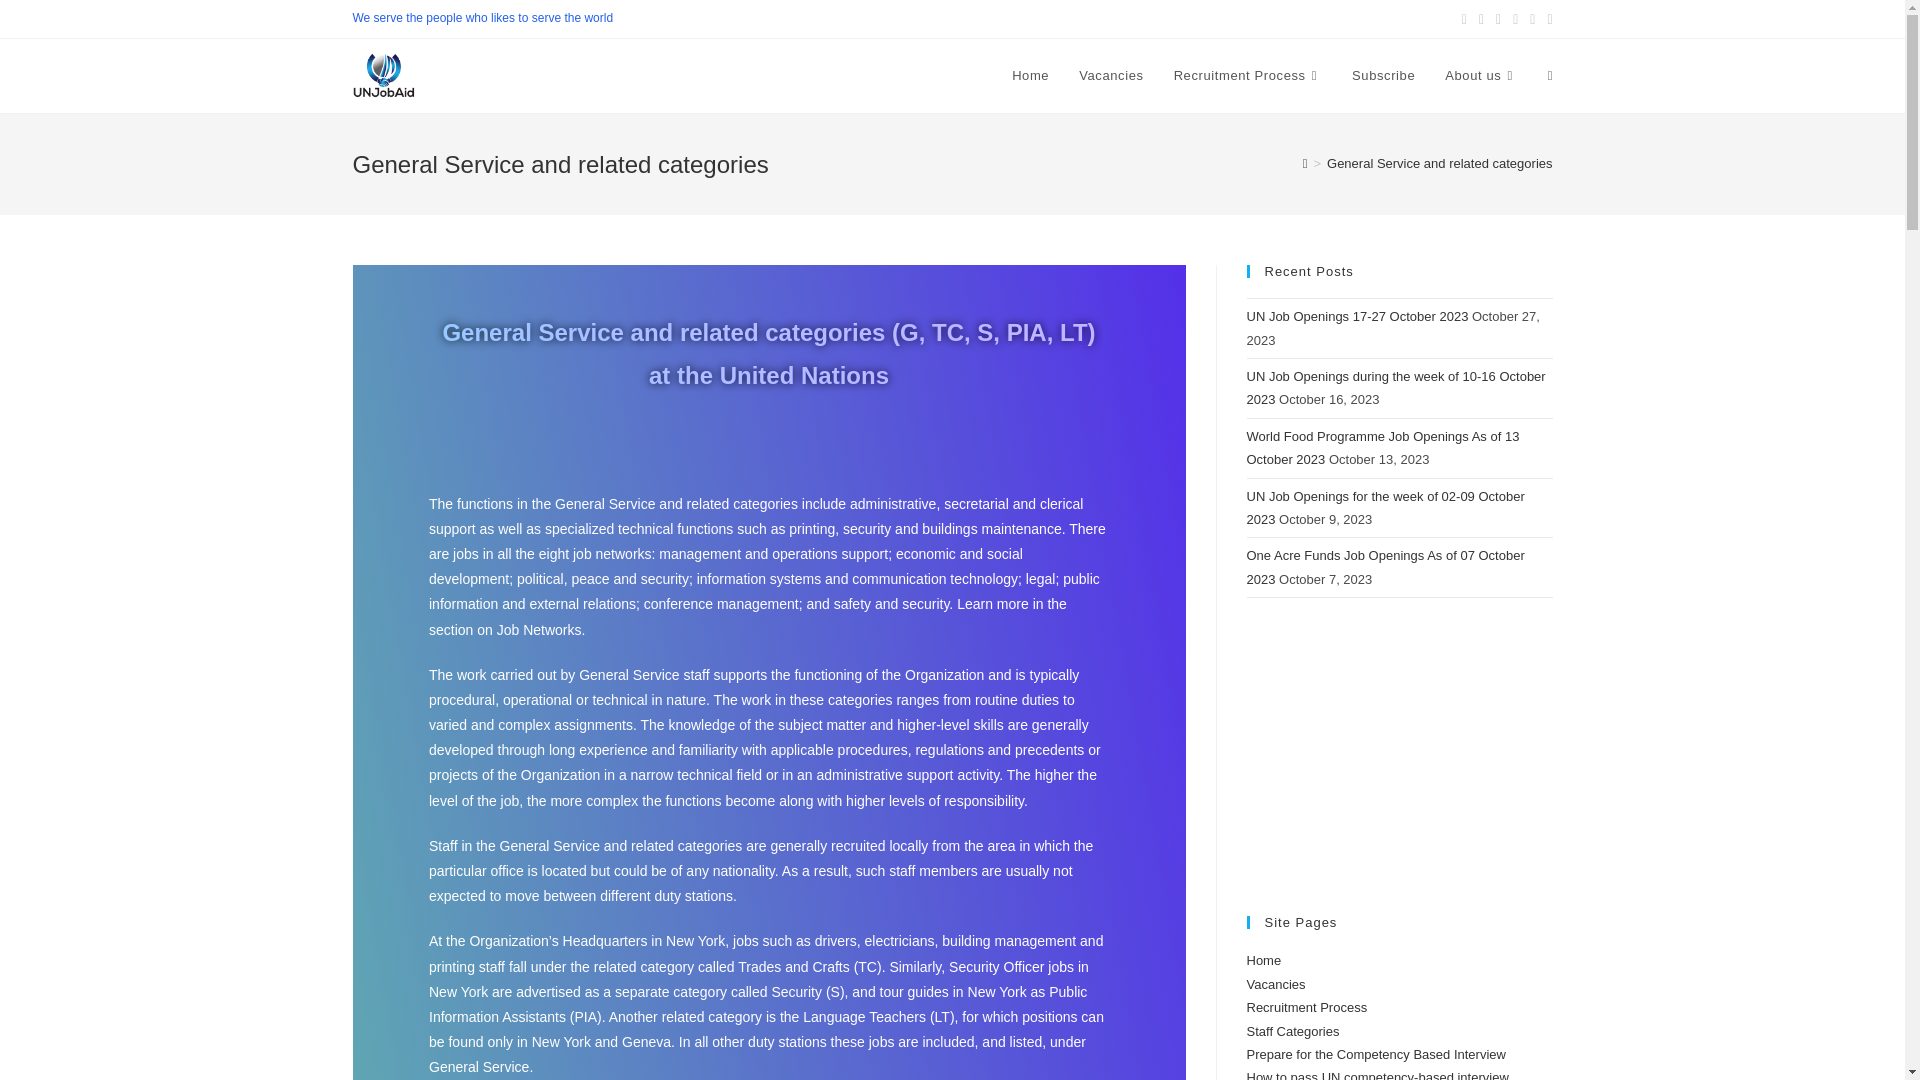  Describe the element at coordinates (1383, 76) in the screenshot. I see `Subscribe` at that location.